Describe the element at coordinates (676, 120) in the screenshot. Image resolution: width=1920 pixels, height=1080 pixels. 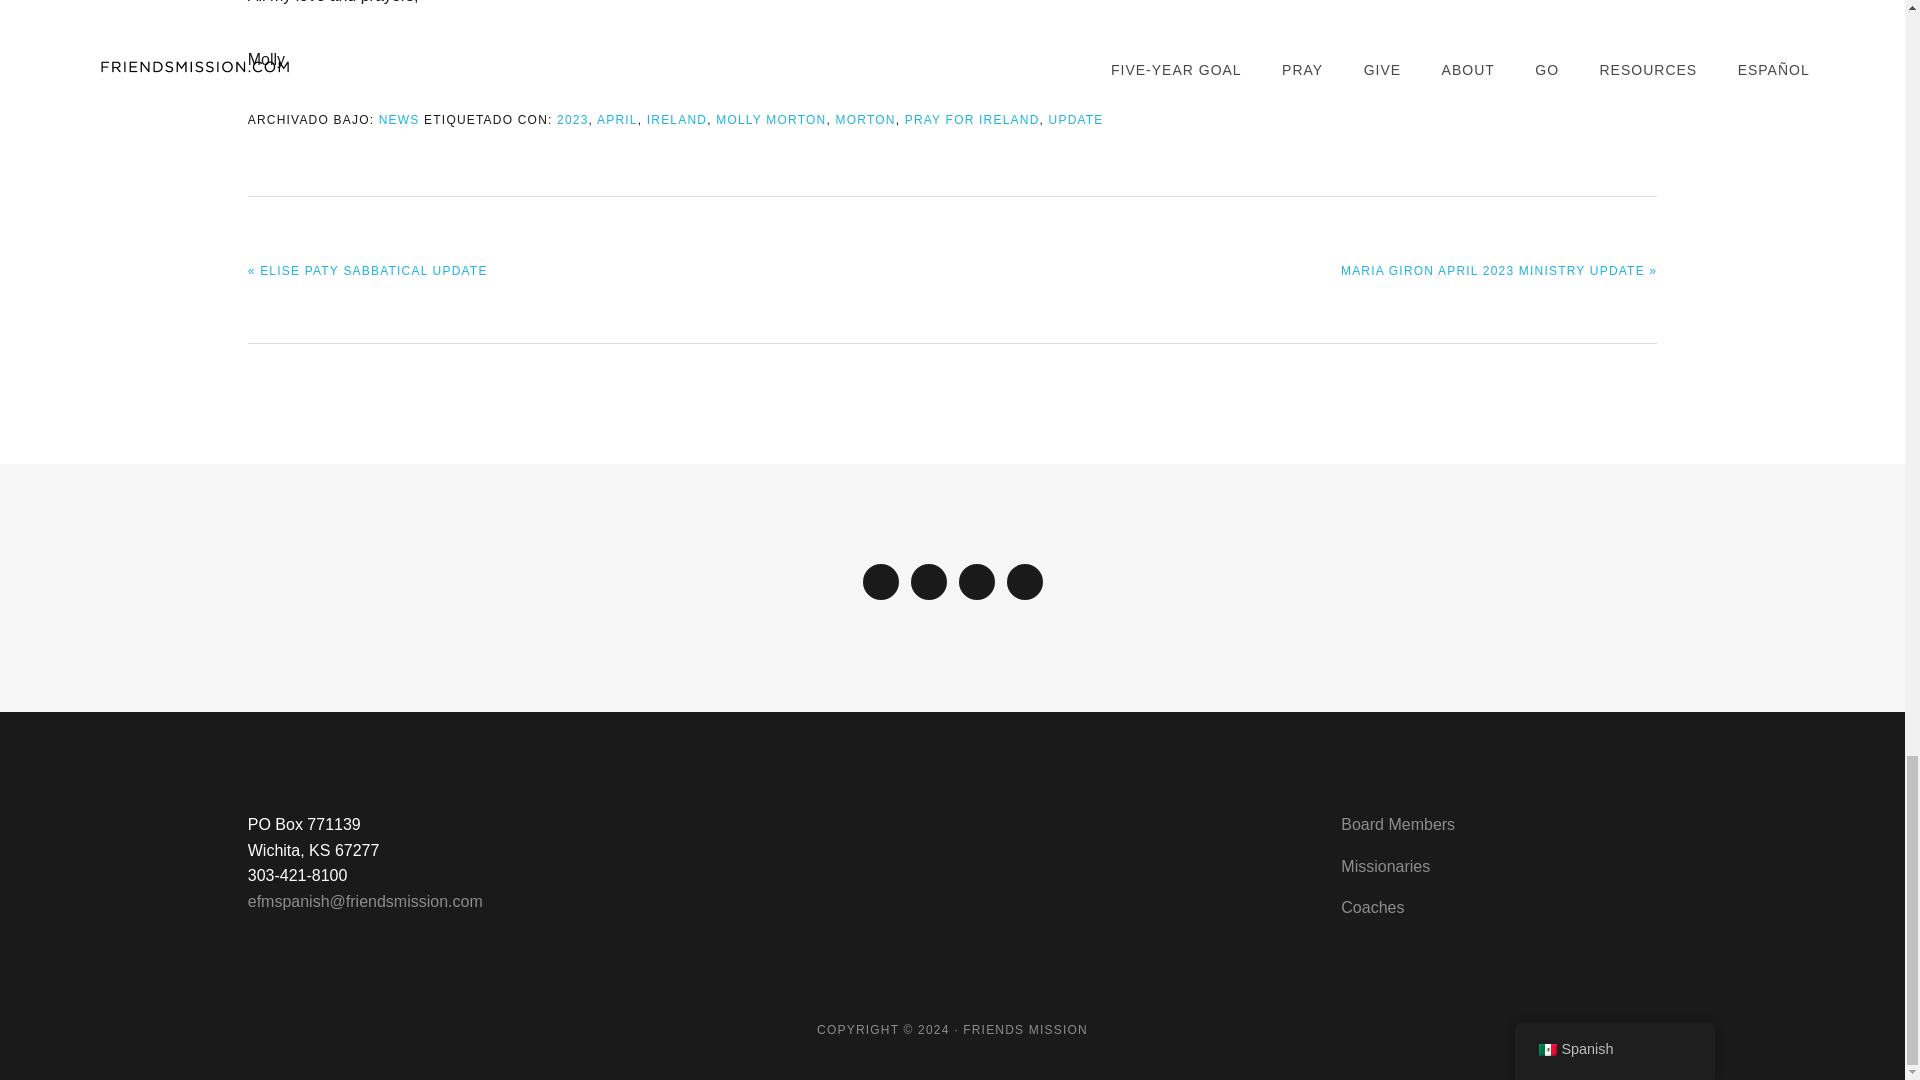
I see `IRELAND` at that location.